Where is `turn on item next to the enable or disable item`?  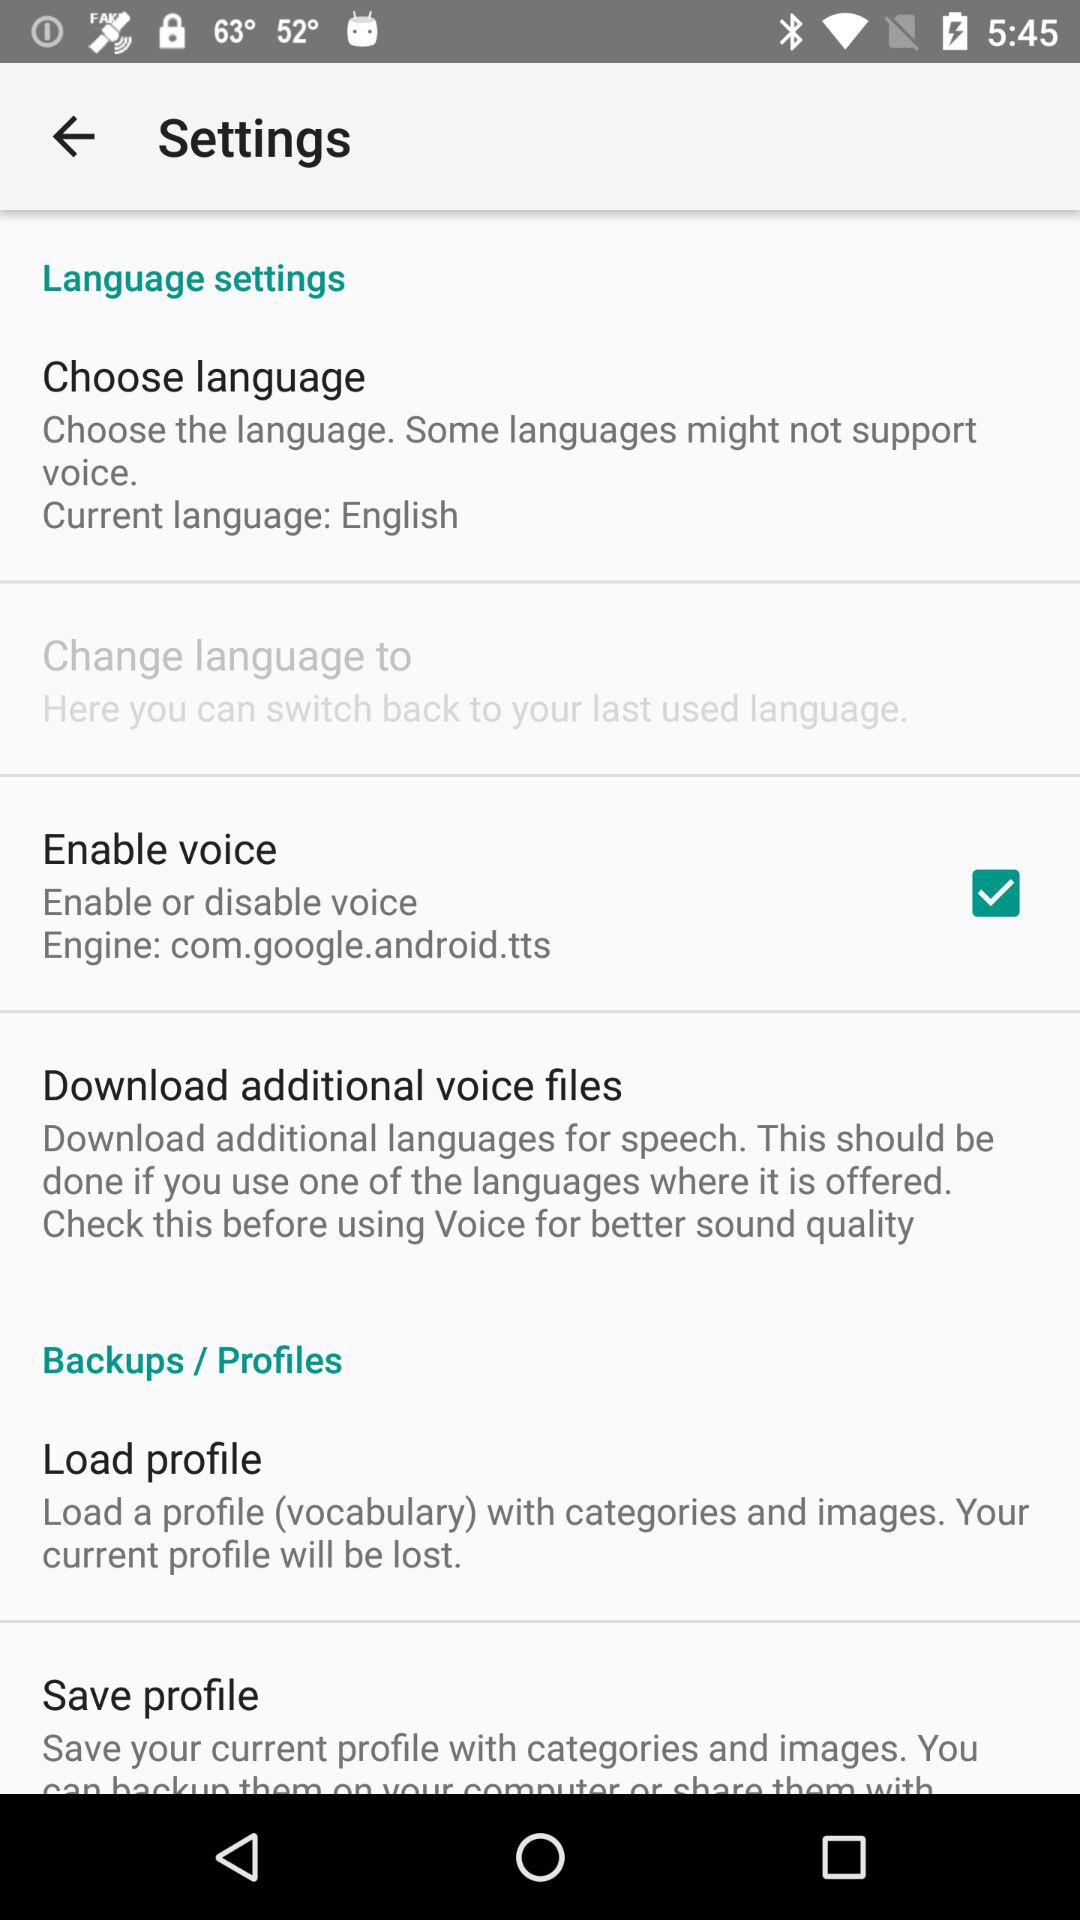 turn on item next to the enable or disable item is located at coordinates (996, 893).